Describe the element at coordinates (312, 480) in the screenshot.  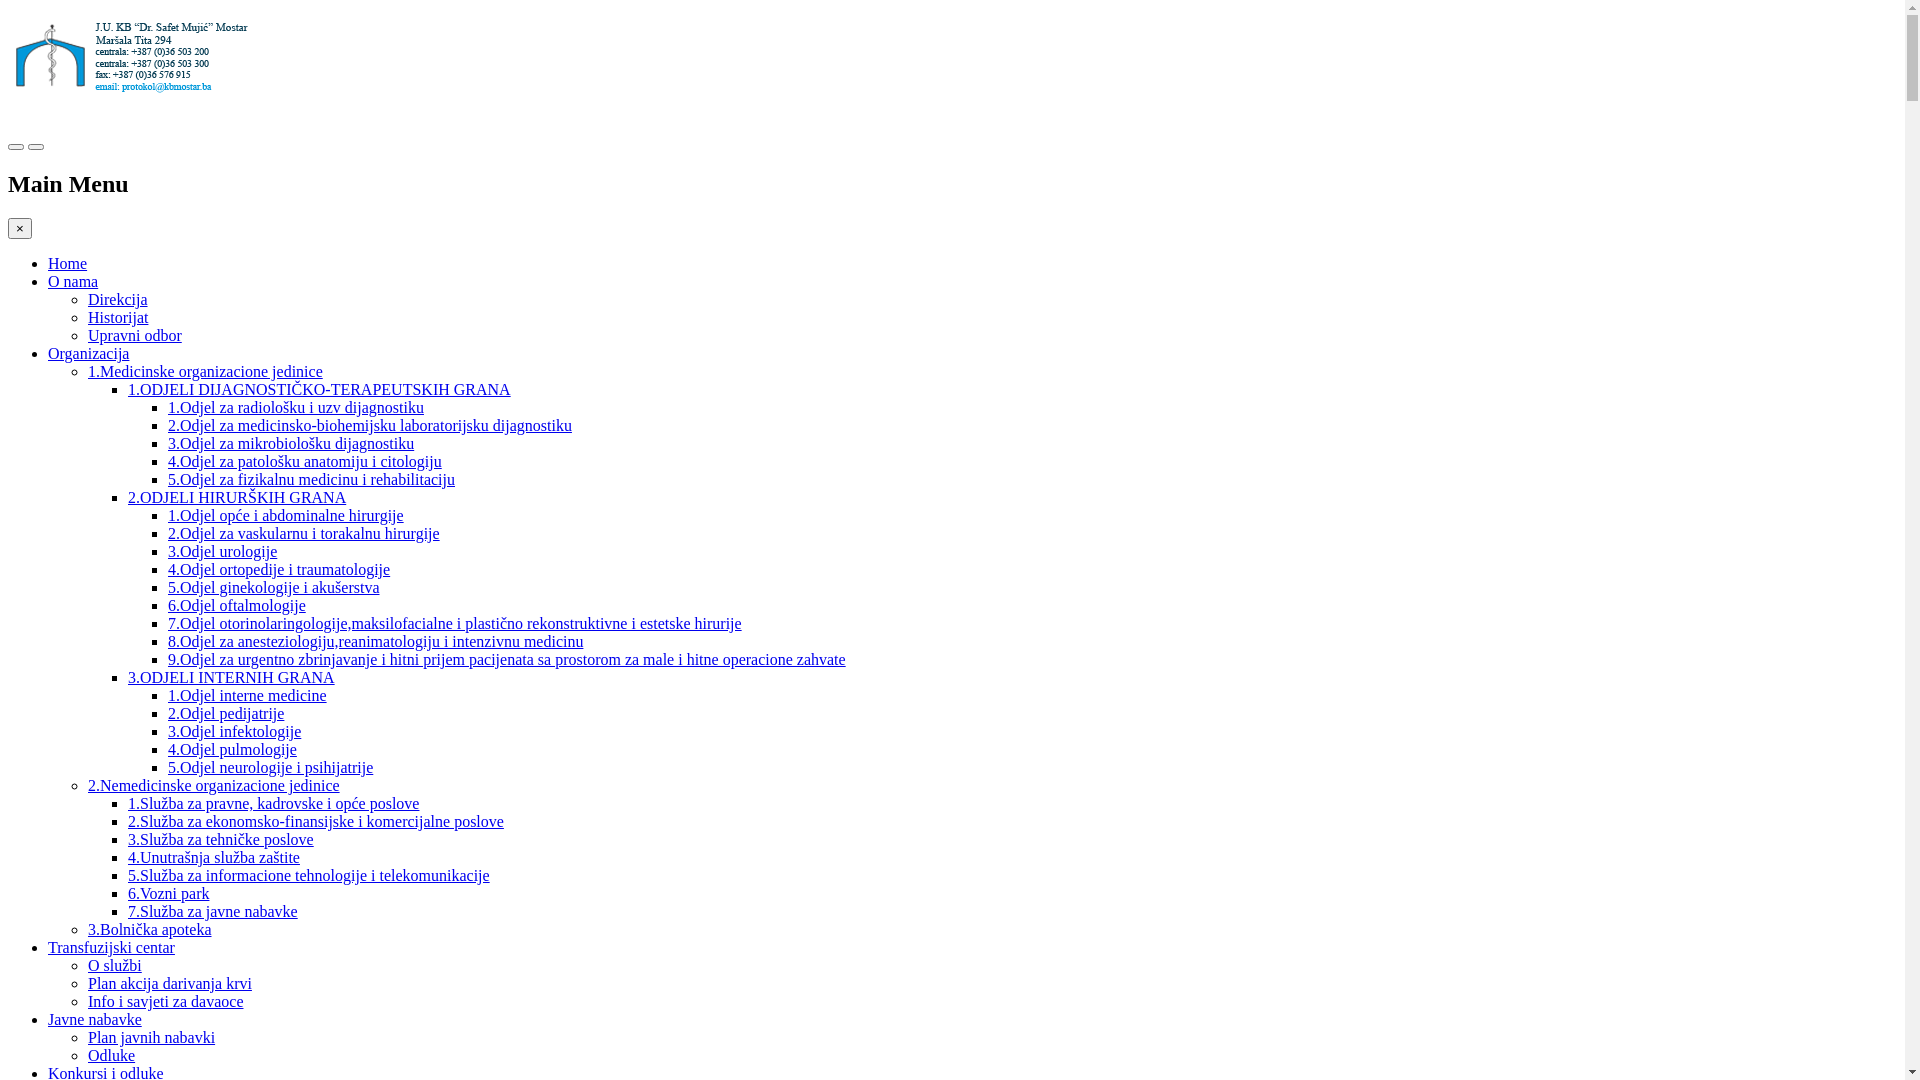
I see `5.Odjel za fizikalnu medicinu i rehabilitaciju` at that location.